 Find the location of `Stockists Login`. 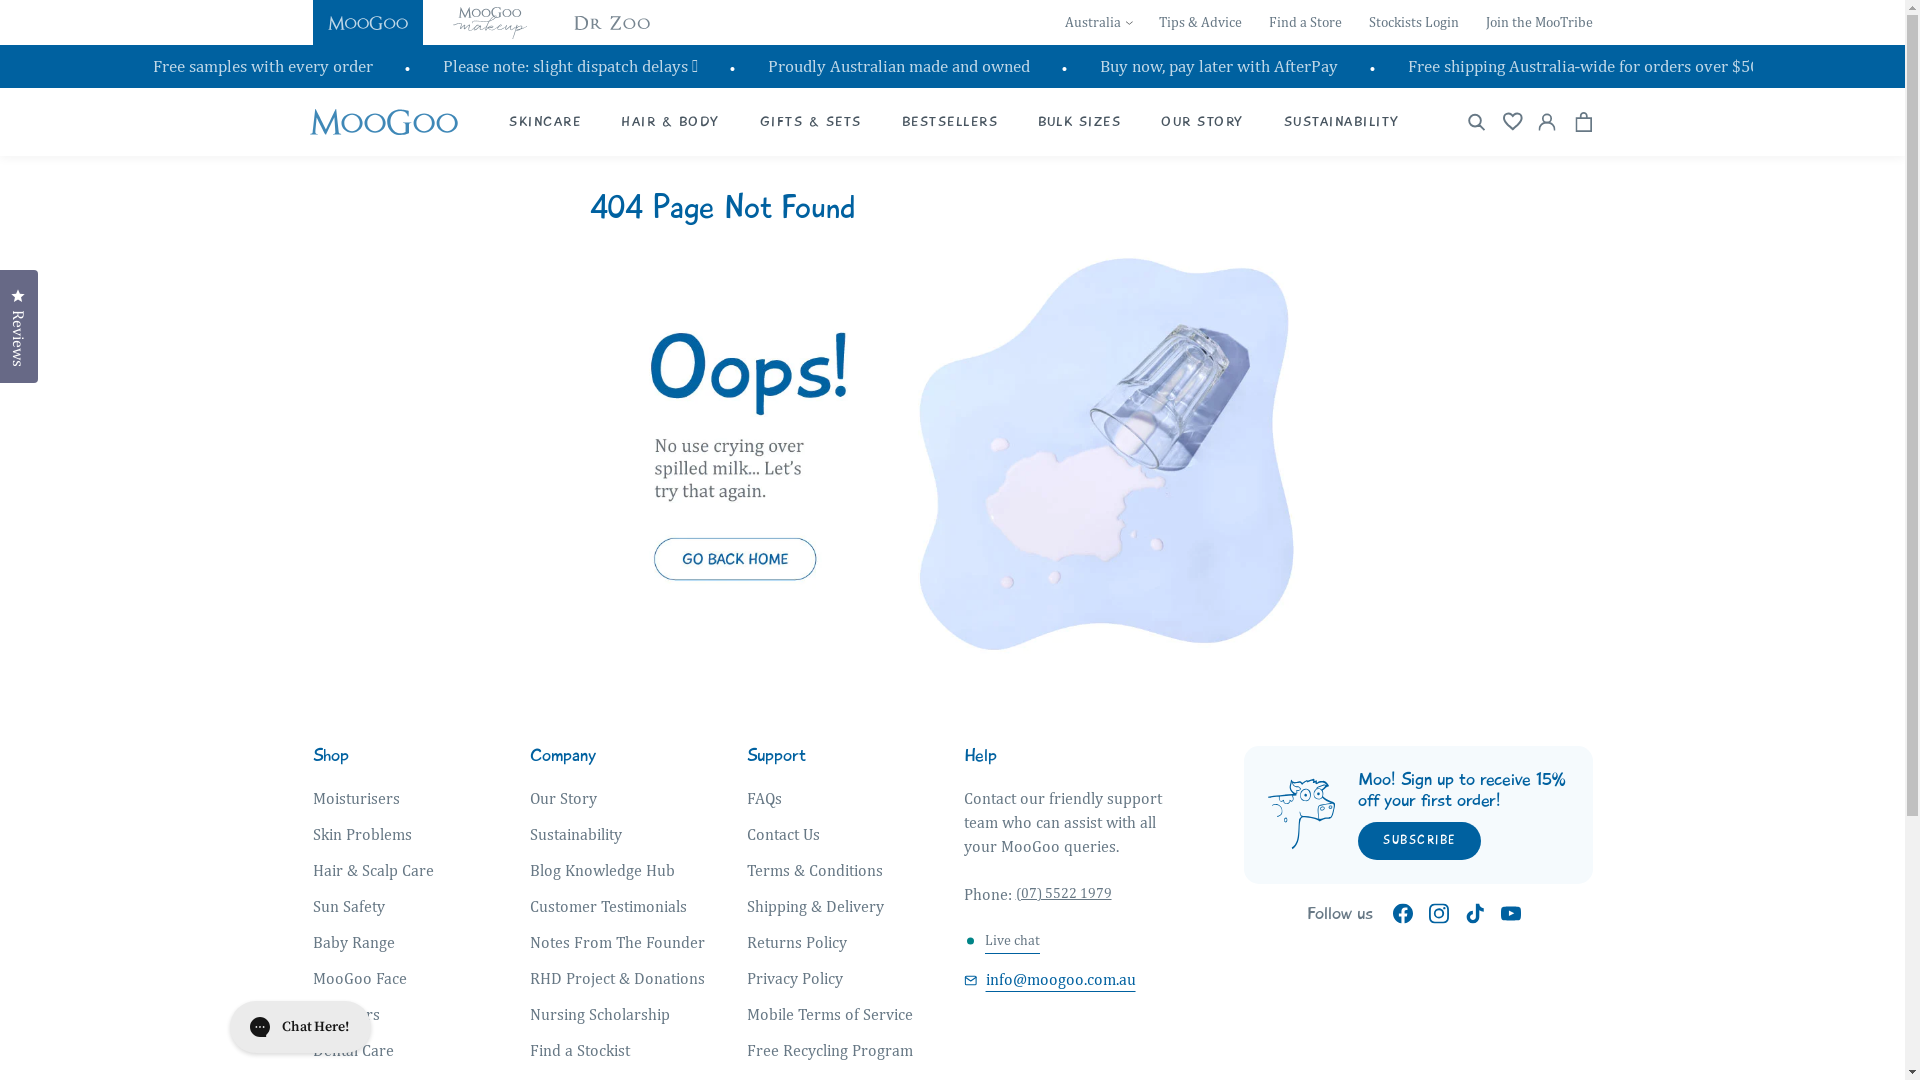

Stockists Login is located at coordinates (1413, 22).